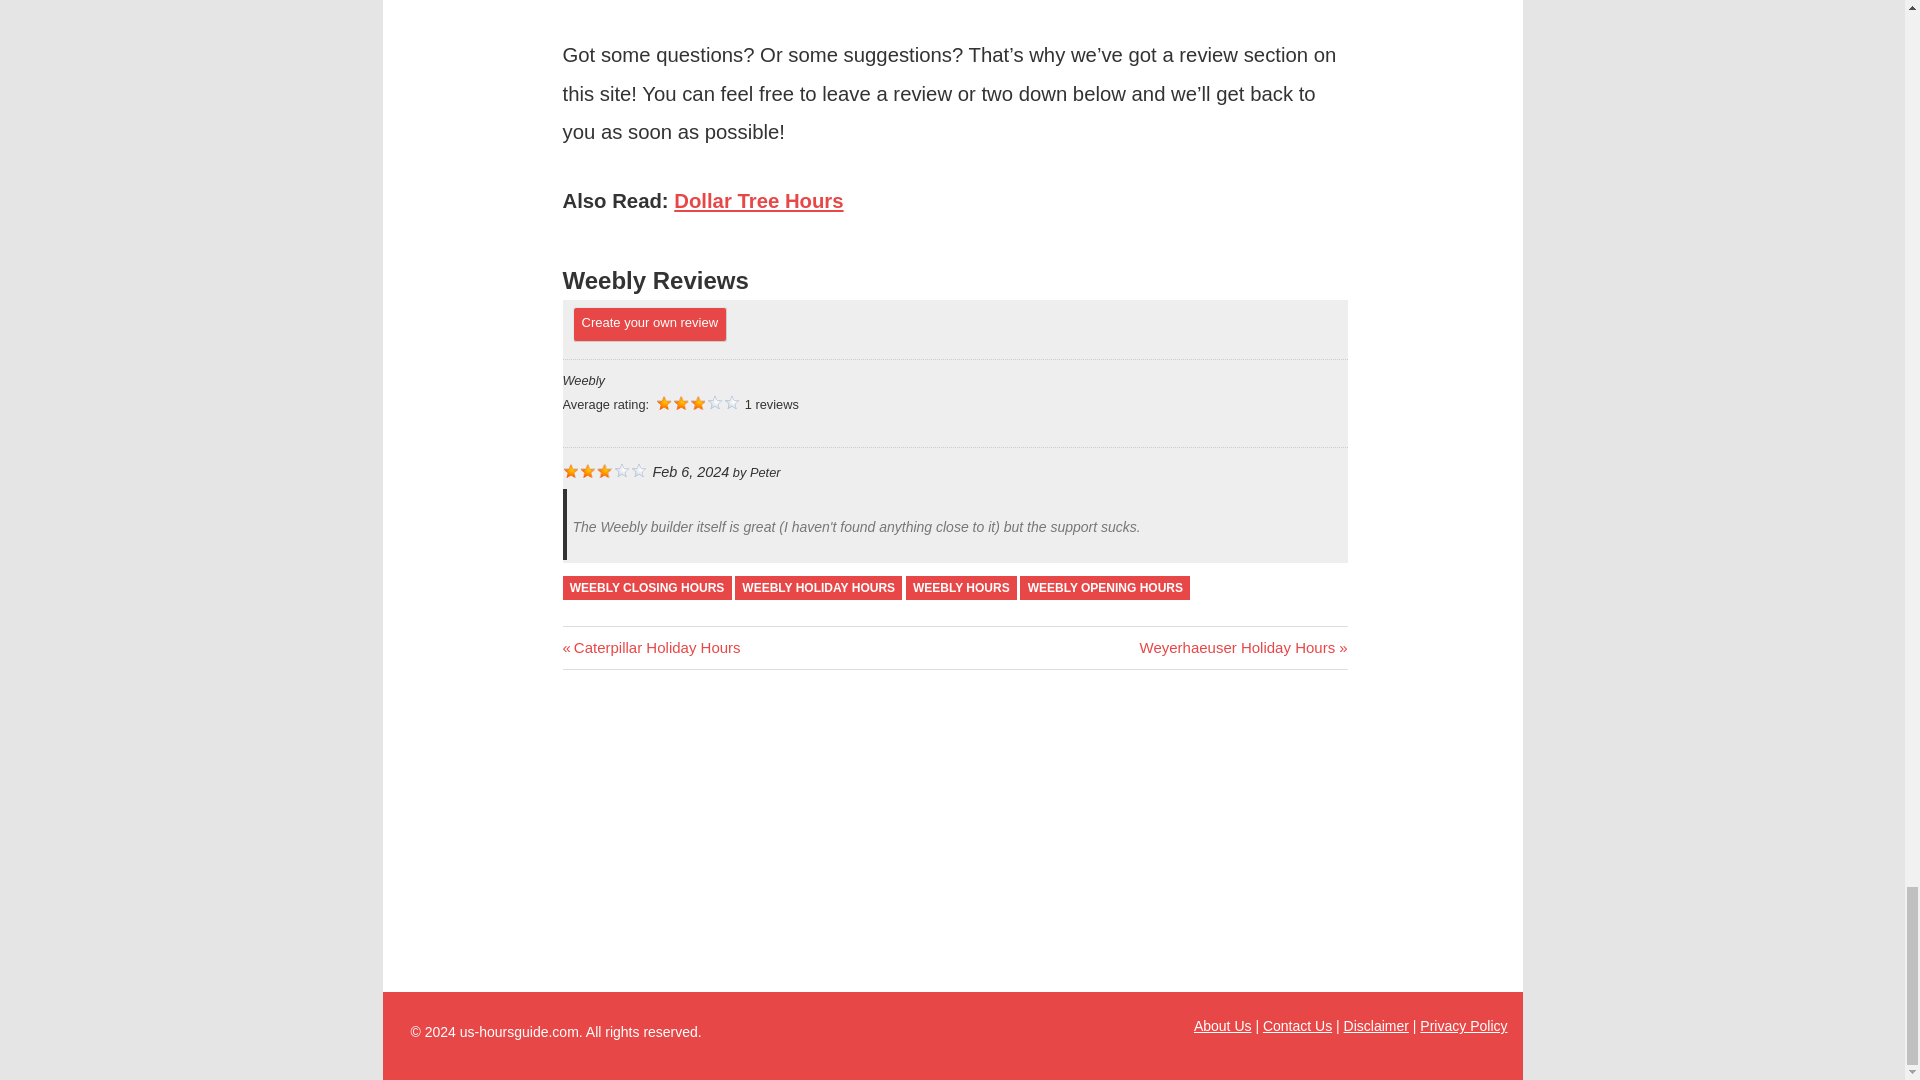 The height and width of the screenshot is (1080, 1920). I want to click on Dollar Tree Hours, so click(758, 200).